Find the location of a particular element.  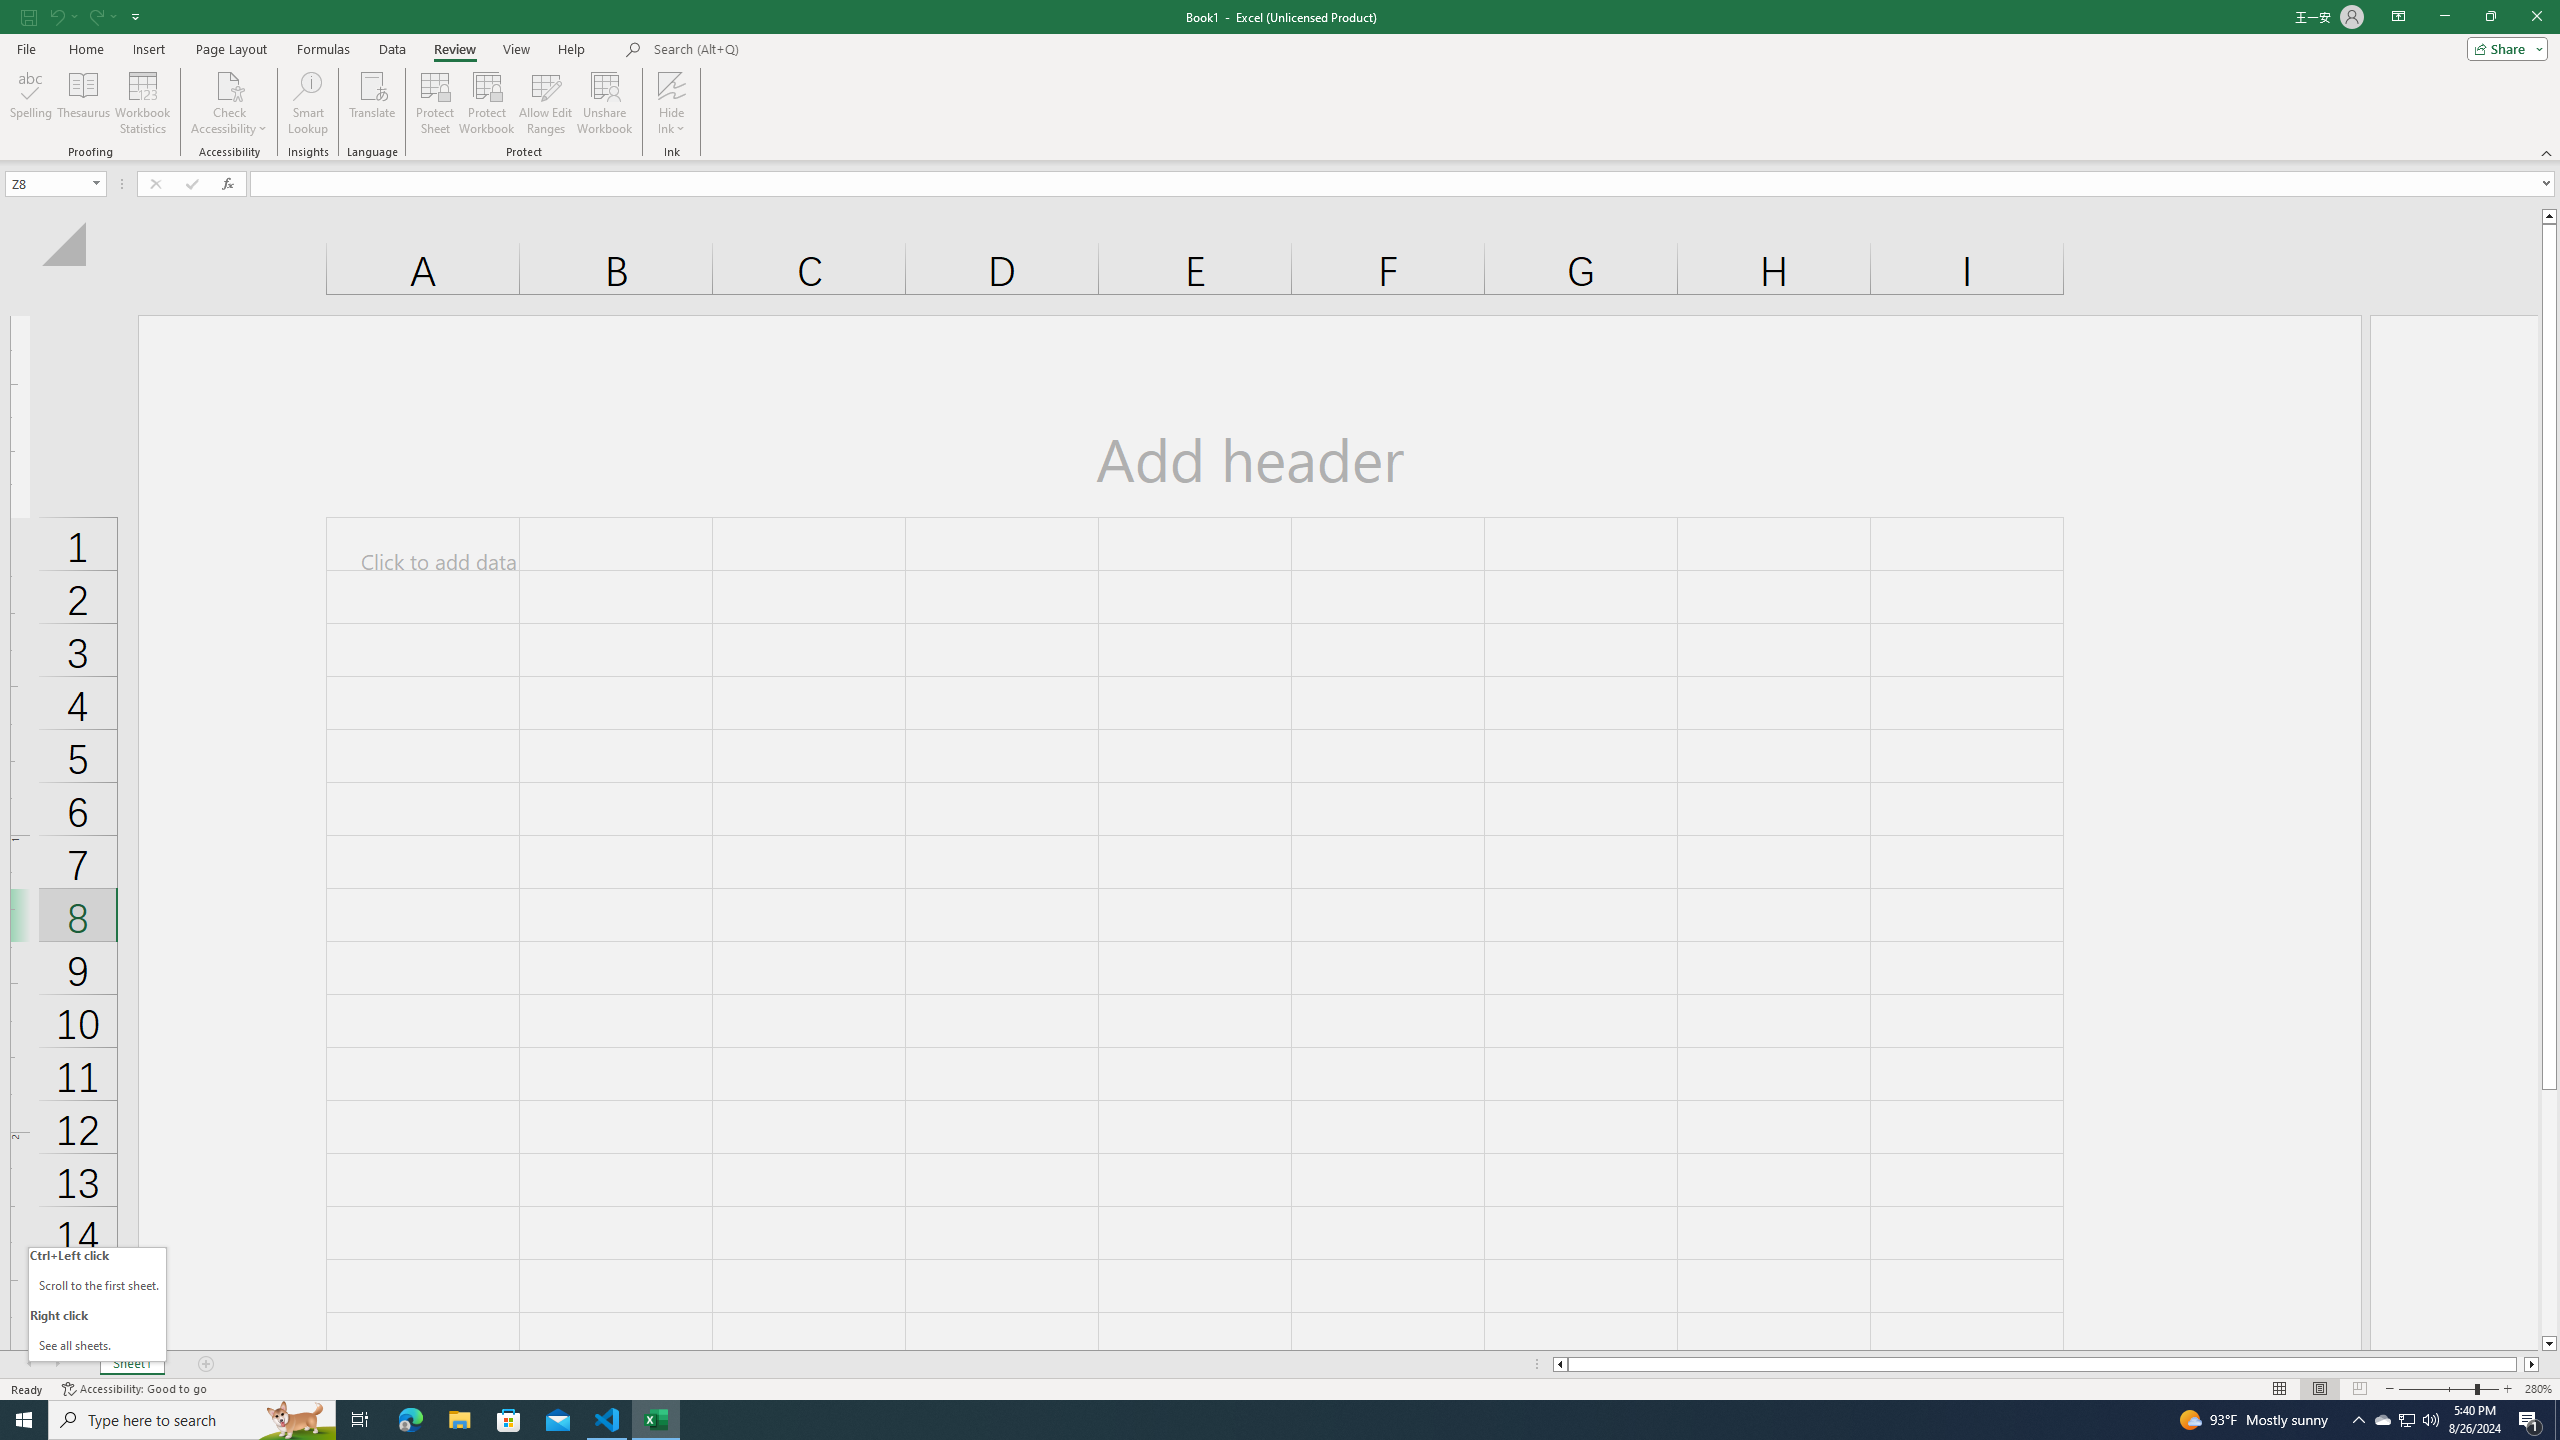

Class: NetUIScrollBar is located at coordinates (2046, 1364).